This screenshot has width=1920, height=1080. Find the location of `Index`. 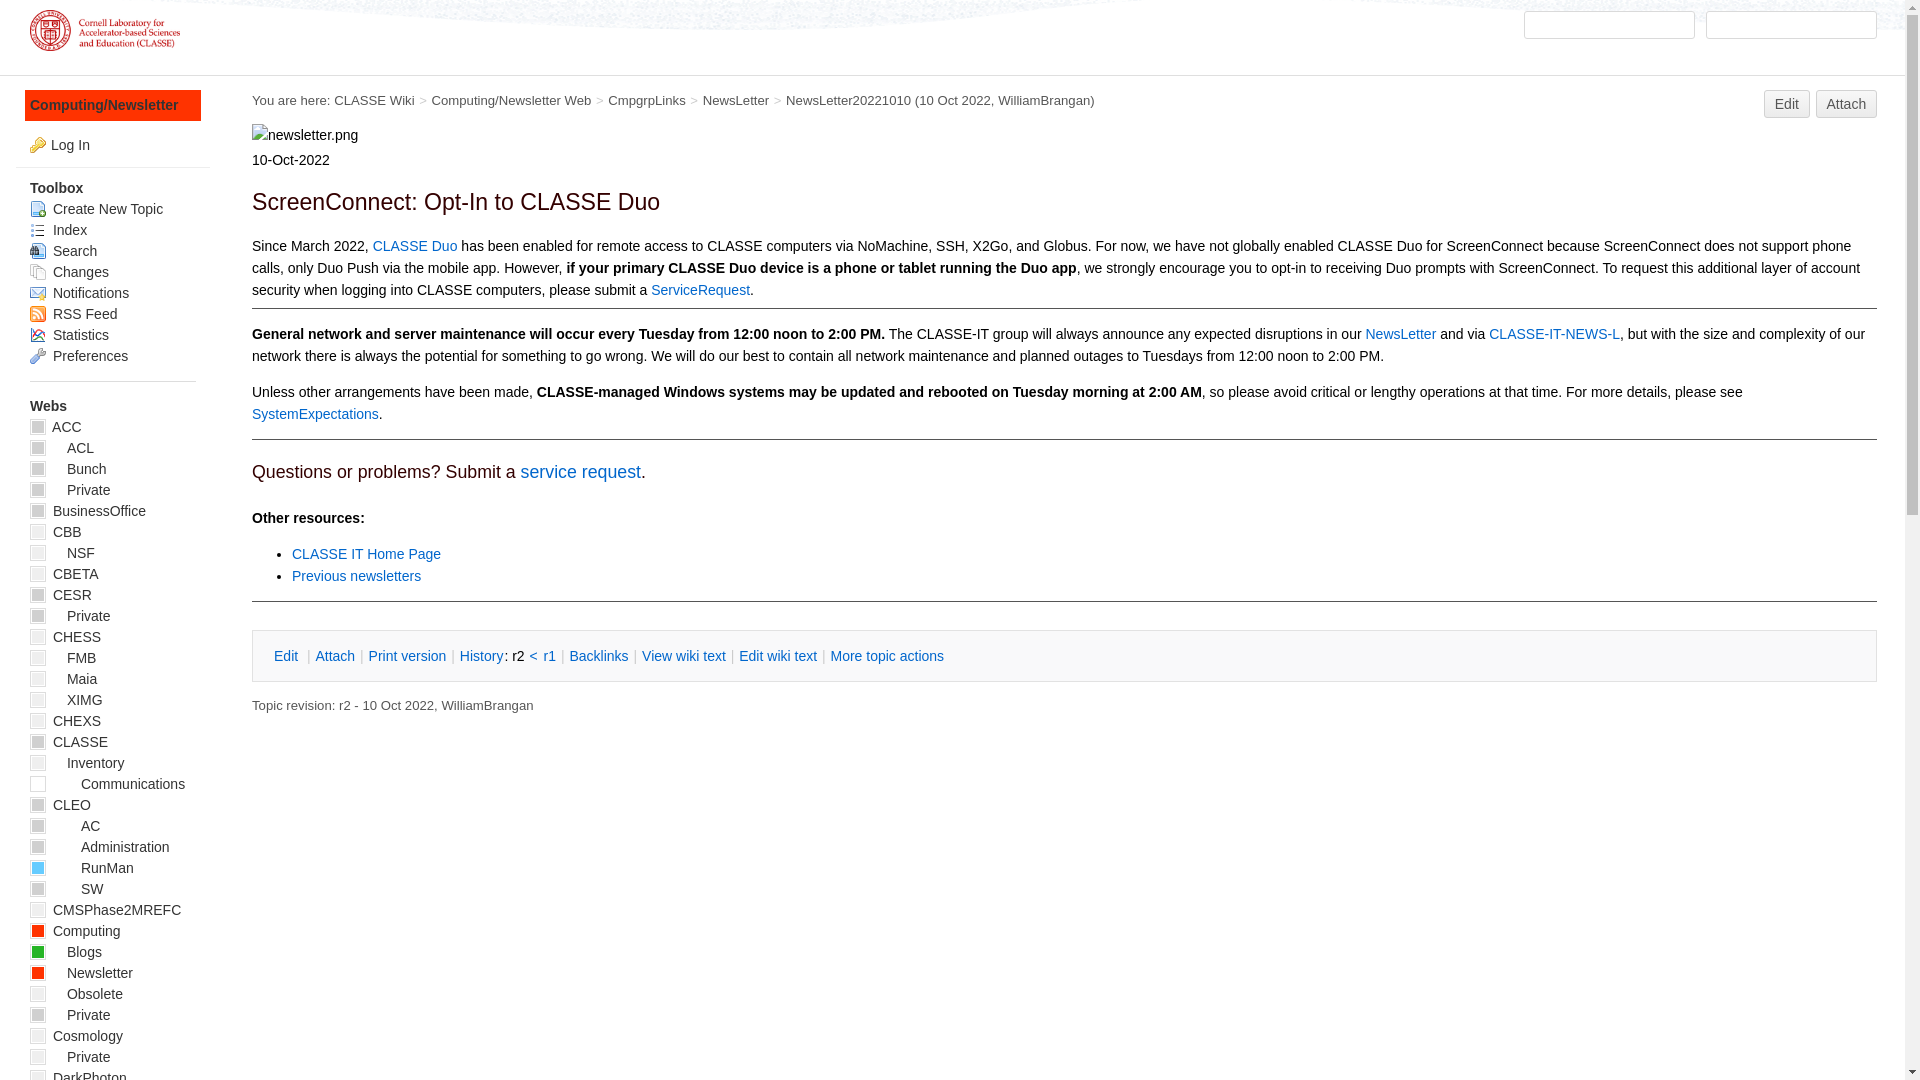

Index is located at coordinates (58, 230).